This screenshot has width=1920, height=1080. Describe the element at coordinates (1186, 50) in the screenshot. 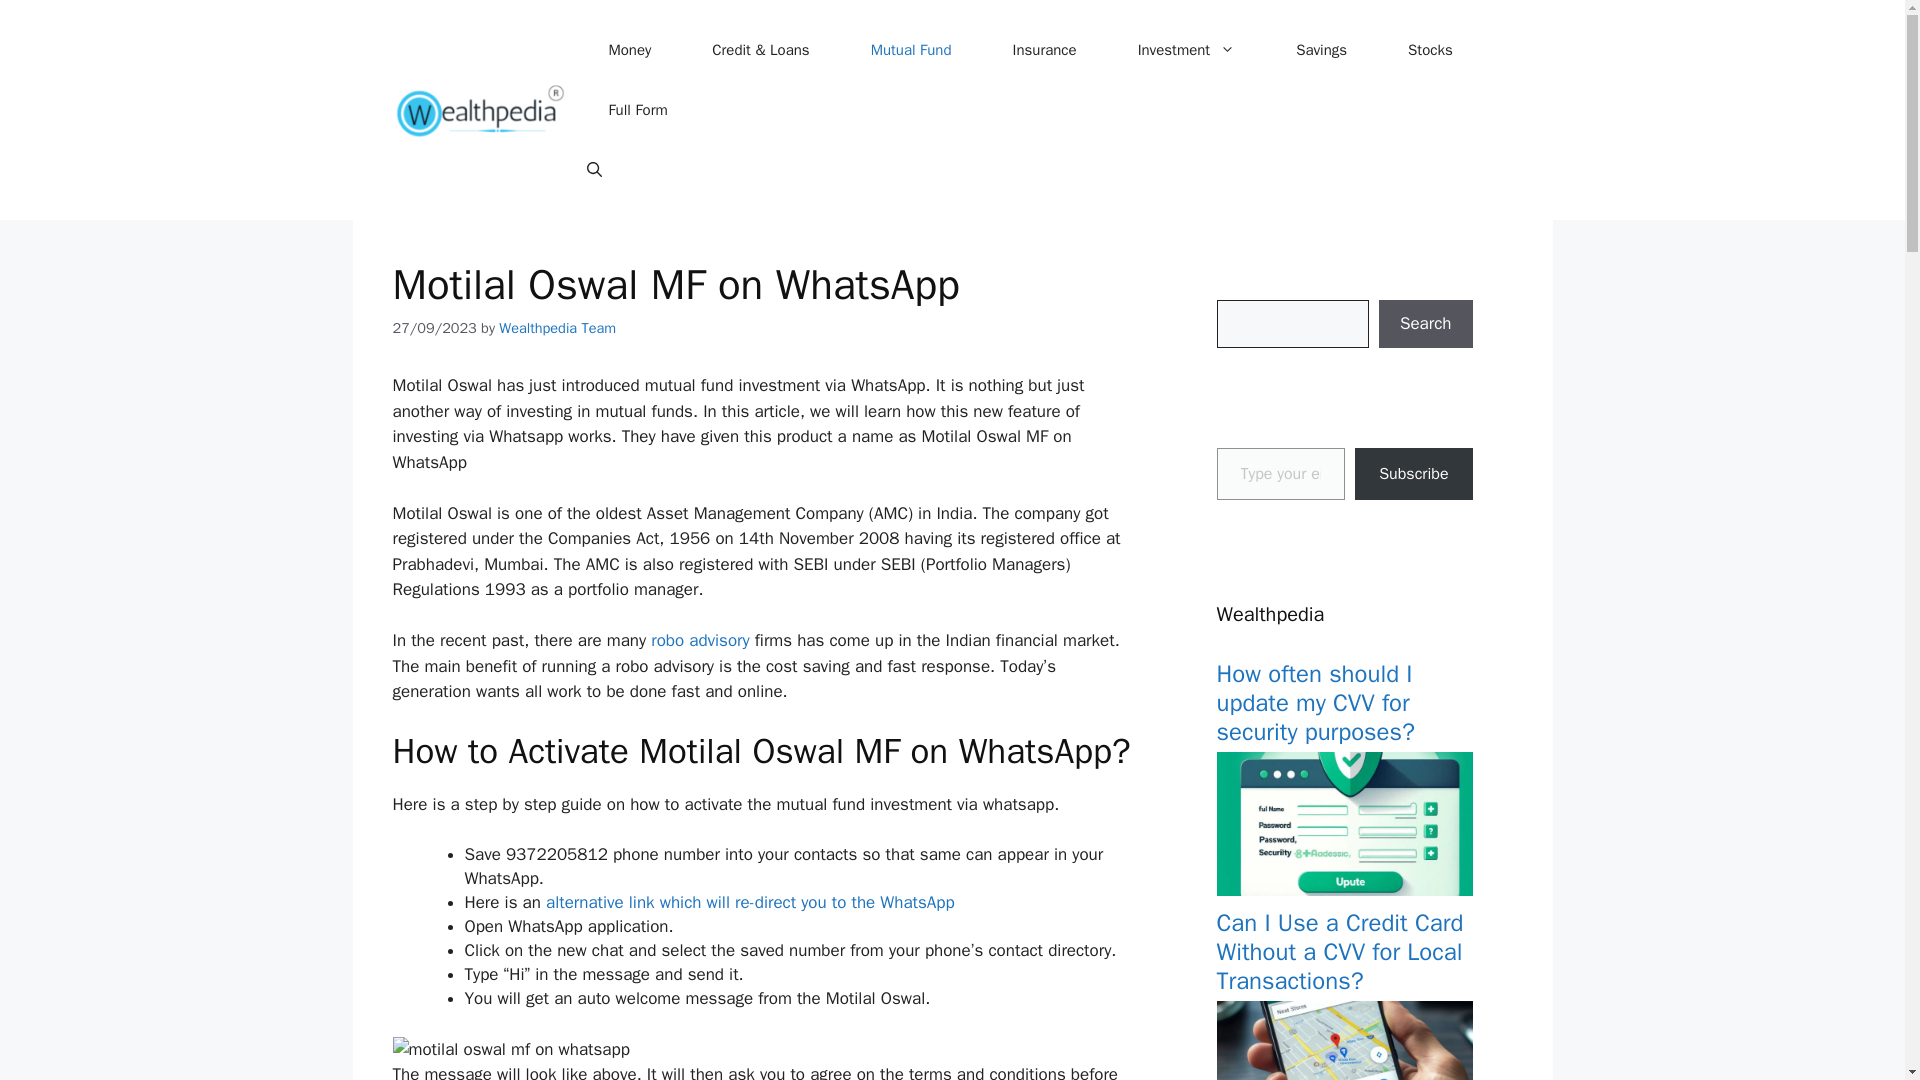

I see `Investment` at that location.